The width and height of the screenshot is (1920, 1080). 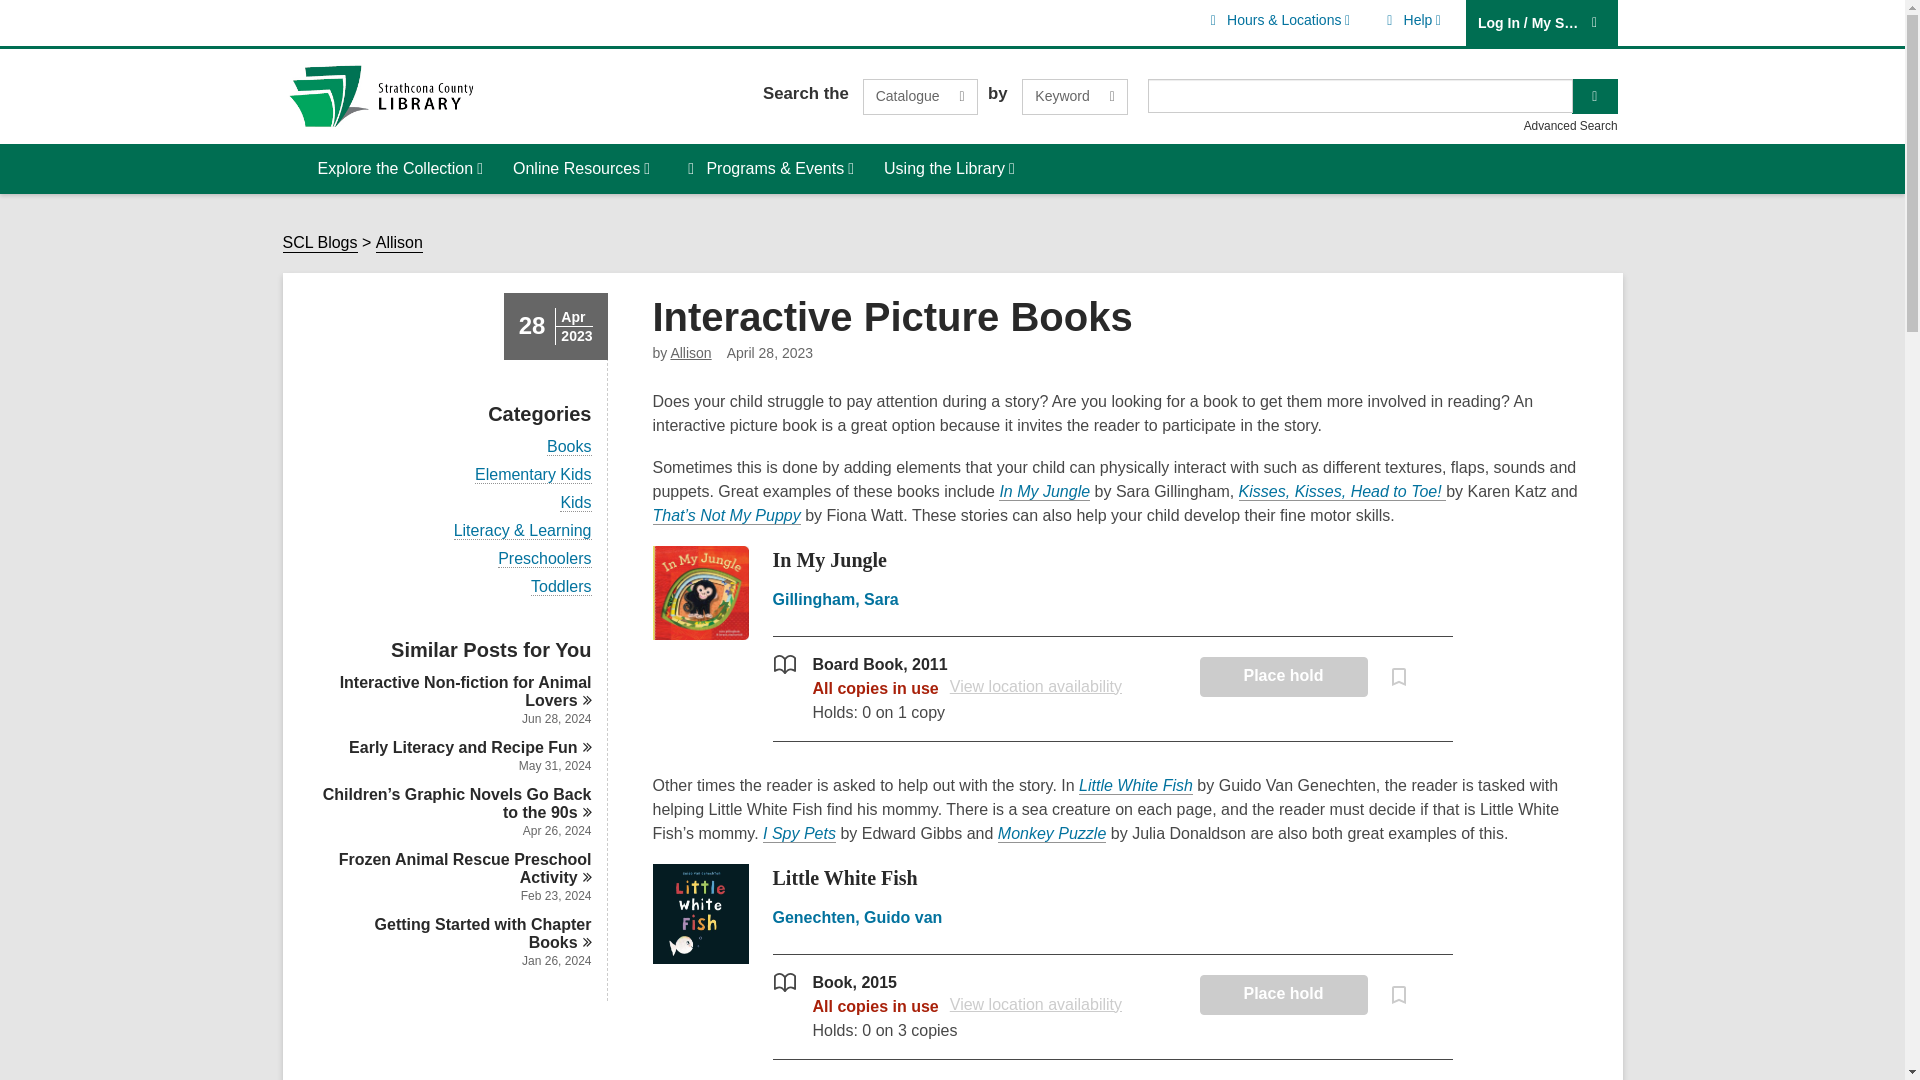 I want to click on Catalogue, so click(x=1074, y=96).